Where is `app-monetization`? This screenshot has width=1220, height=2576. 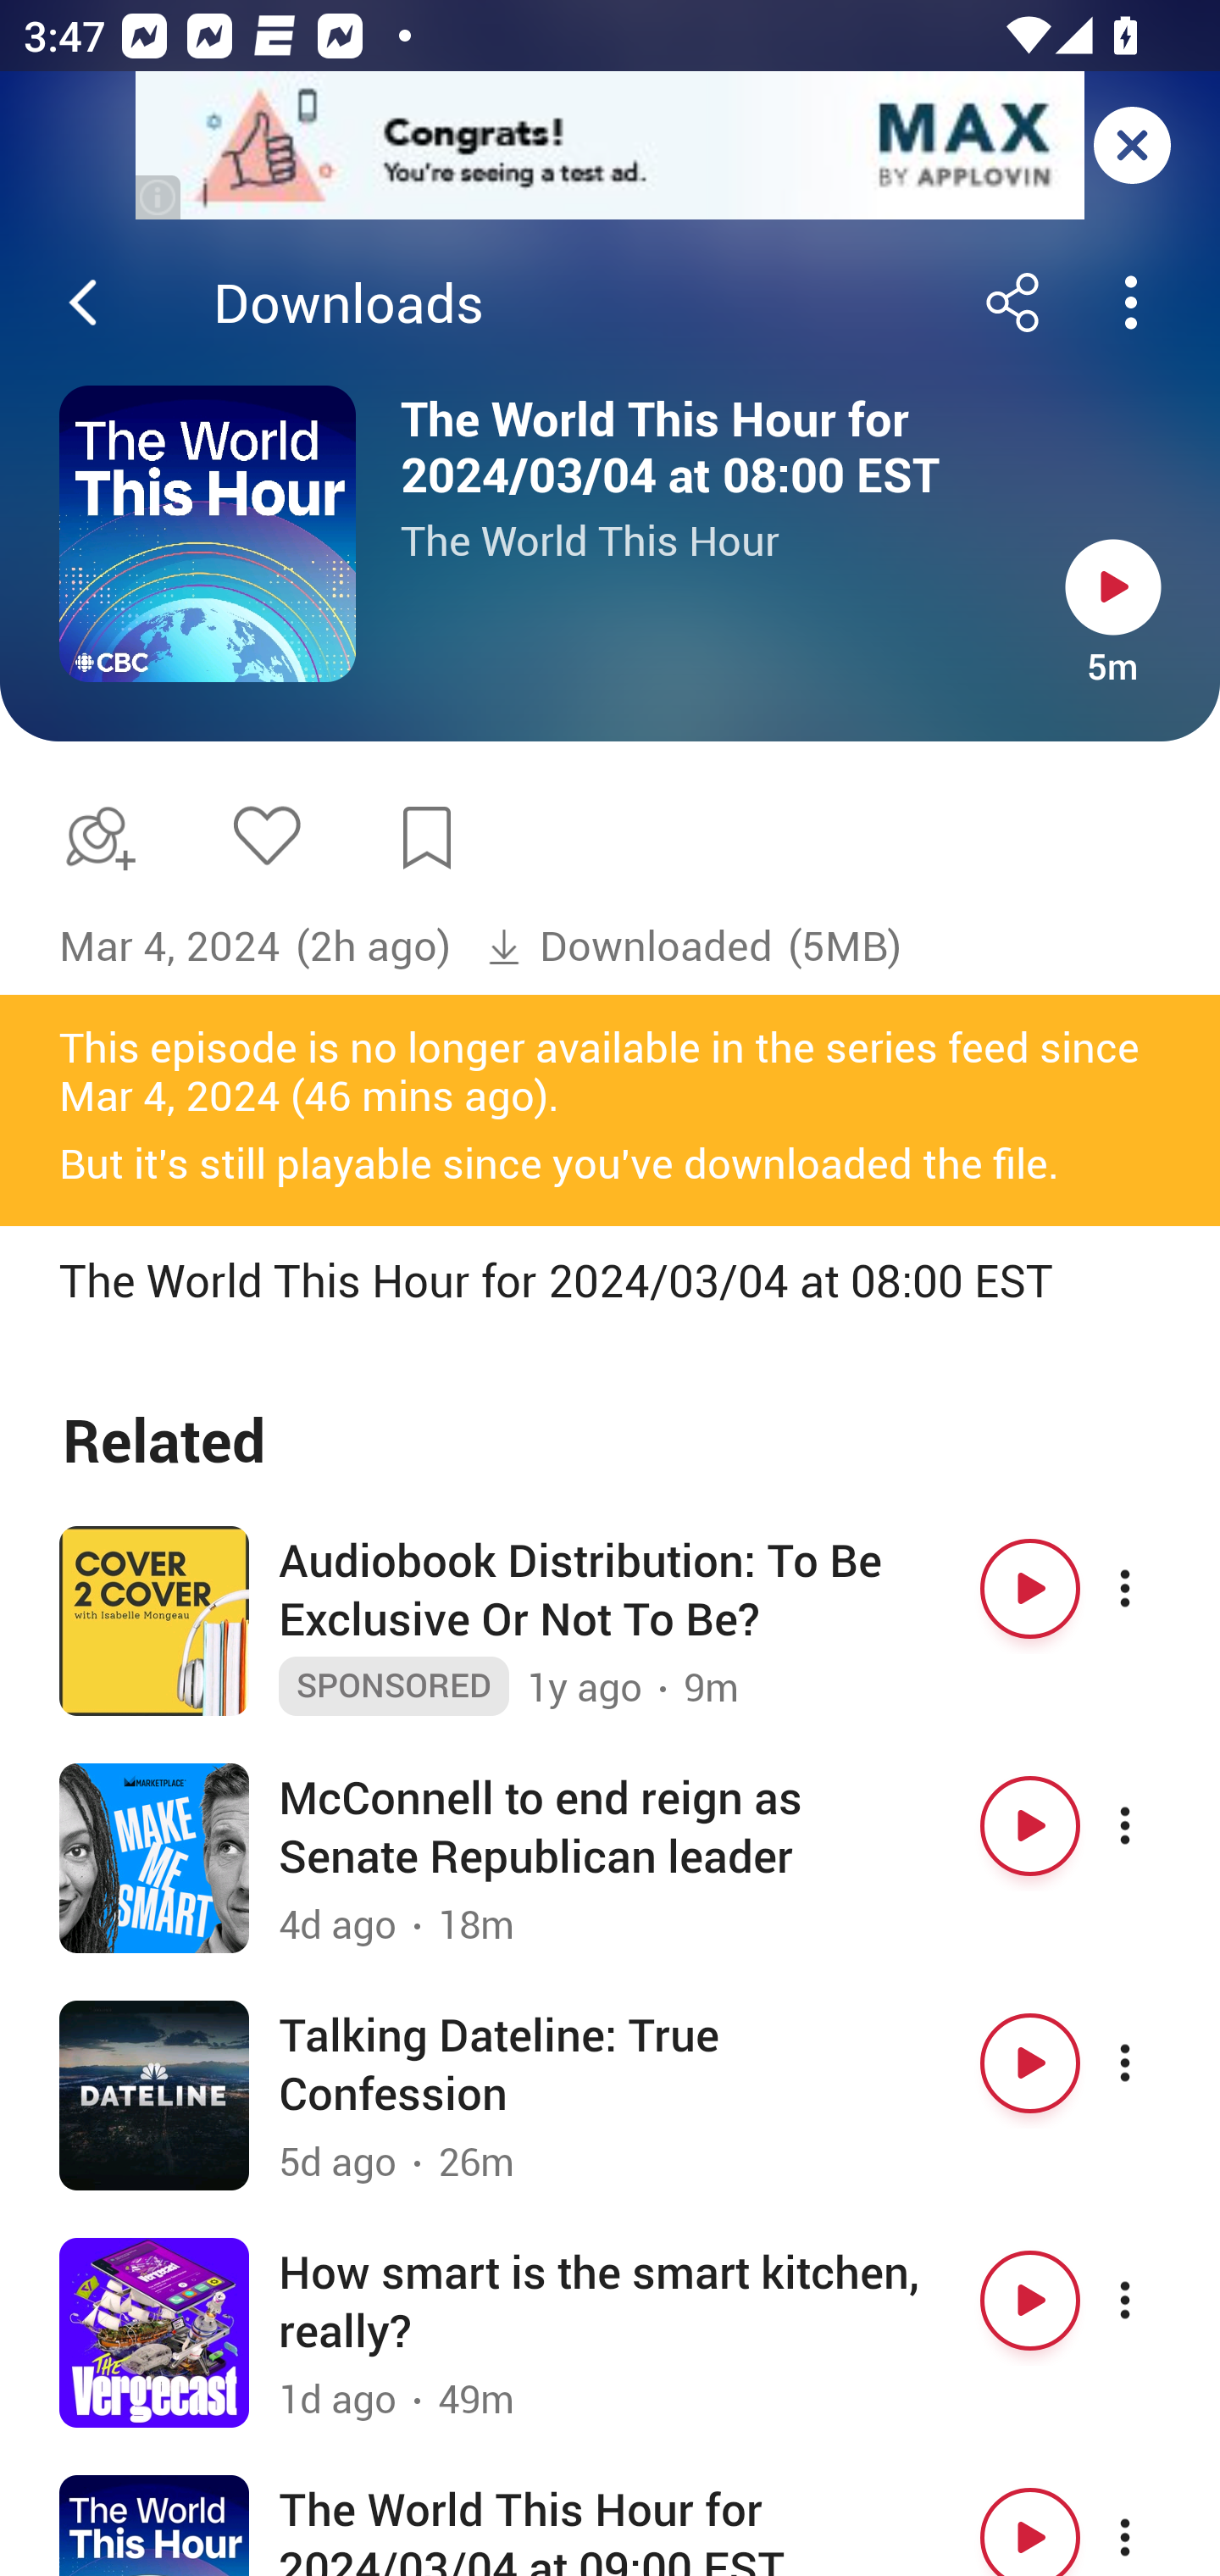 app-monetization is located at coordinates (610, 147).